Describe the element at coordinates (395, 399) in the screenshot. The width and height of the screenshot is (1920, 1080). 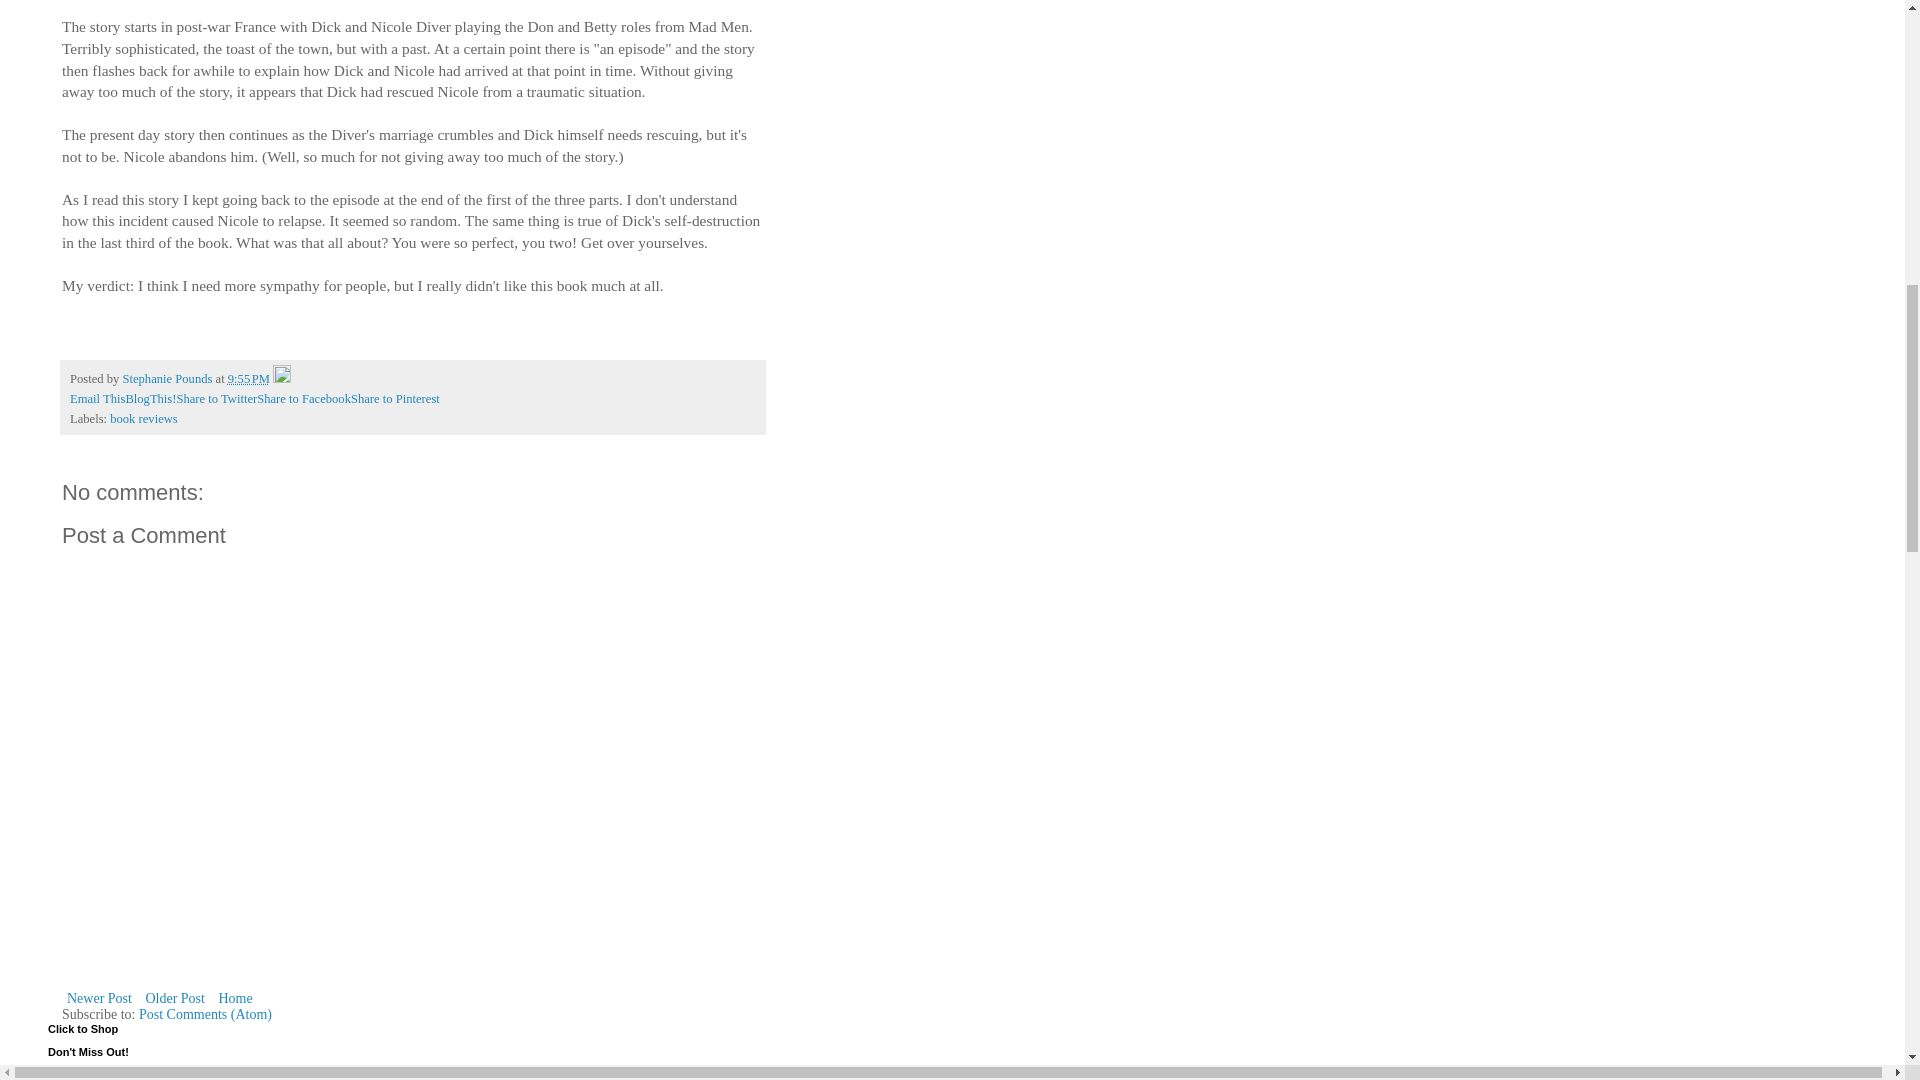
I see `Share to Pinterest` at that location.